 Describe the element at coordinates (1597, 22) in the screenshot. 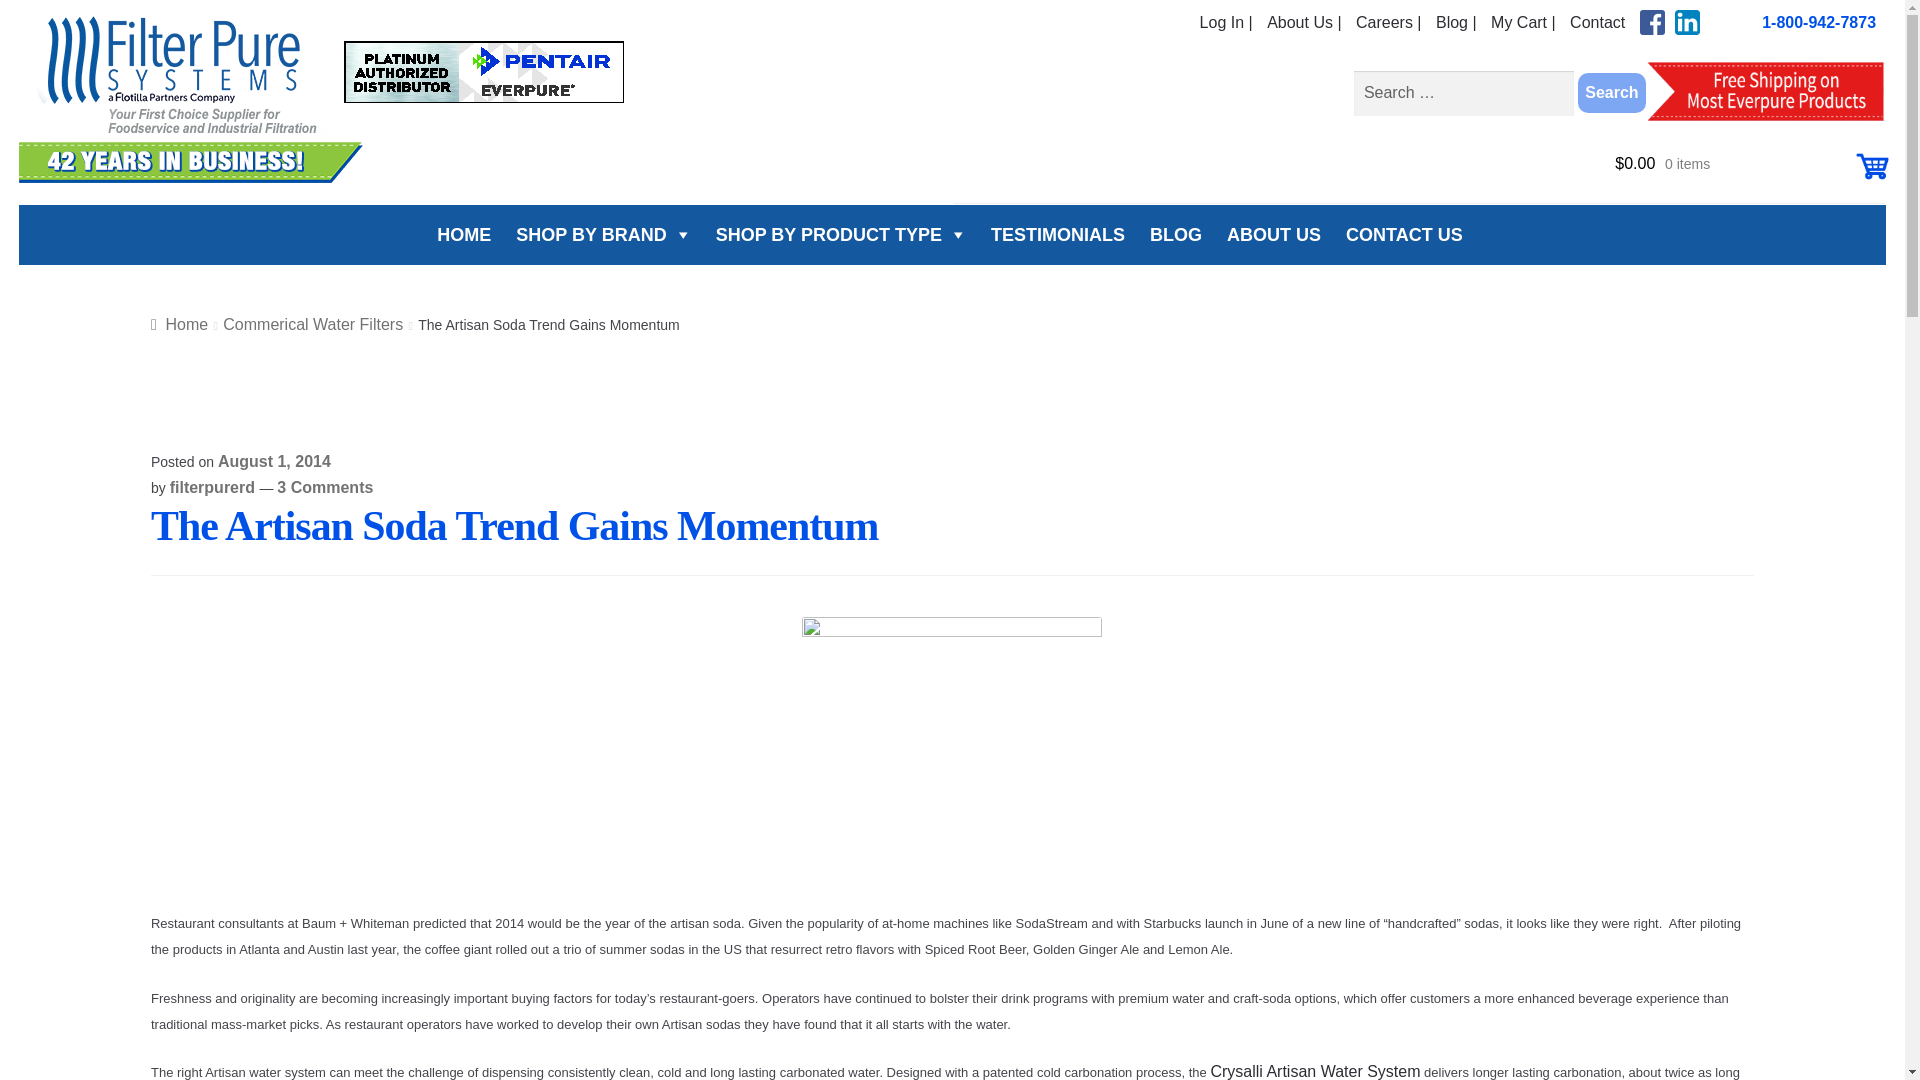

I see `Contact` at that location.